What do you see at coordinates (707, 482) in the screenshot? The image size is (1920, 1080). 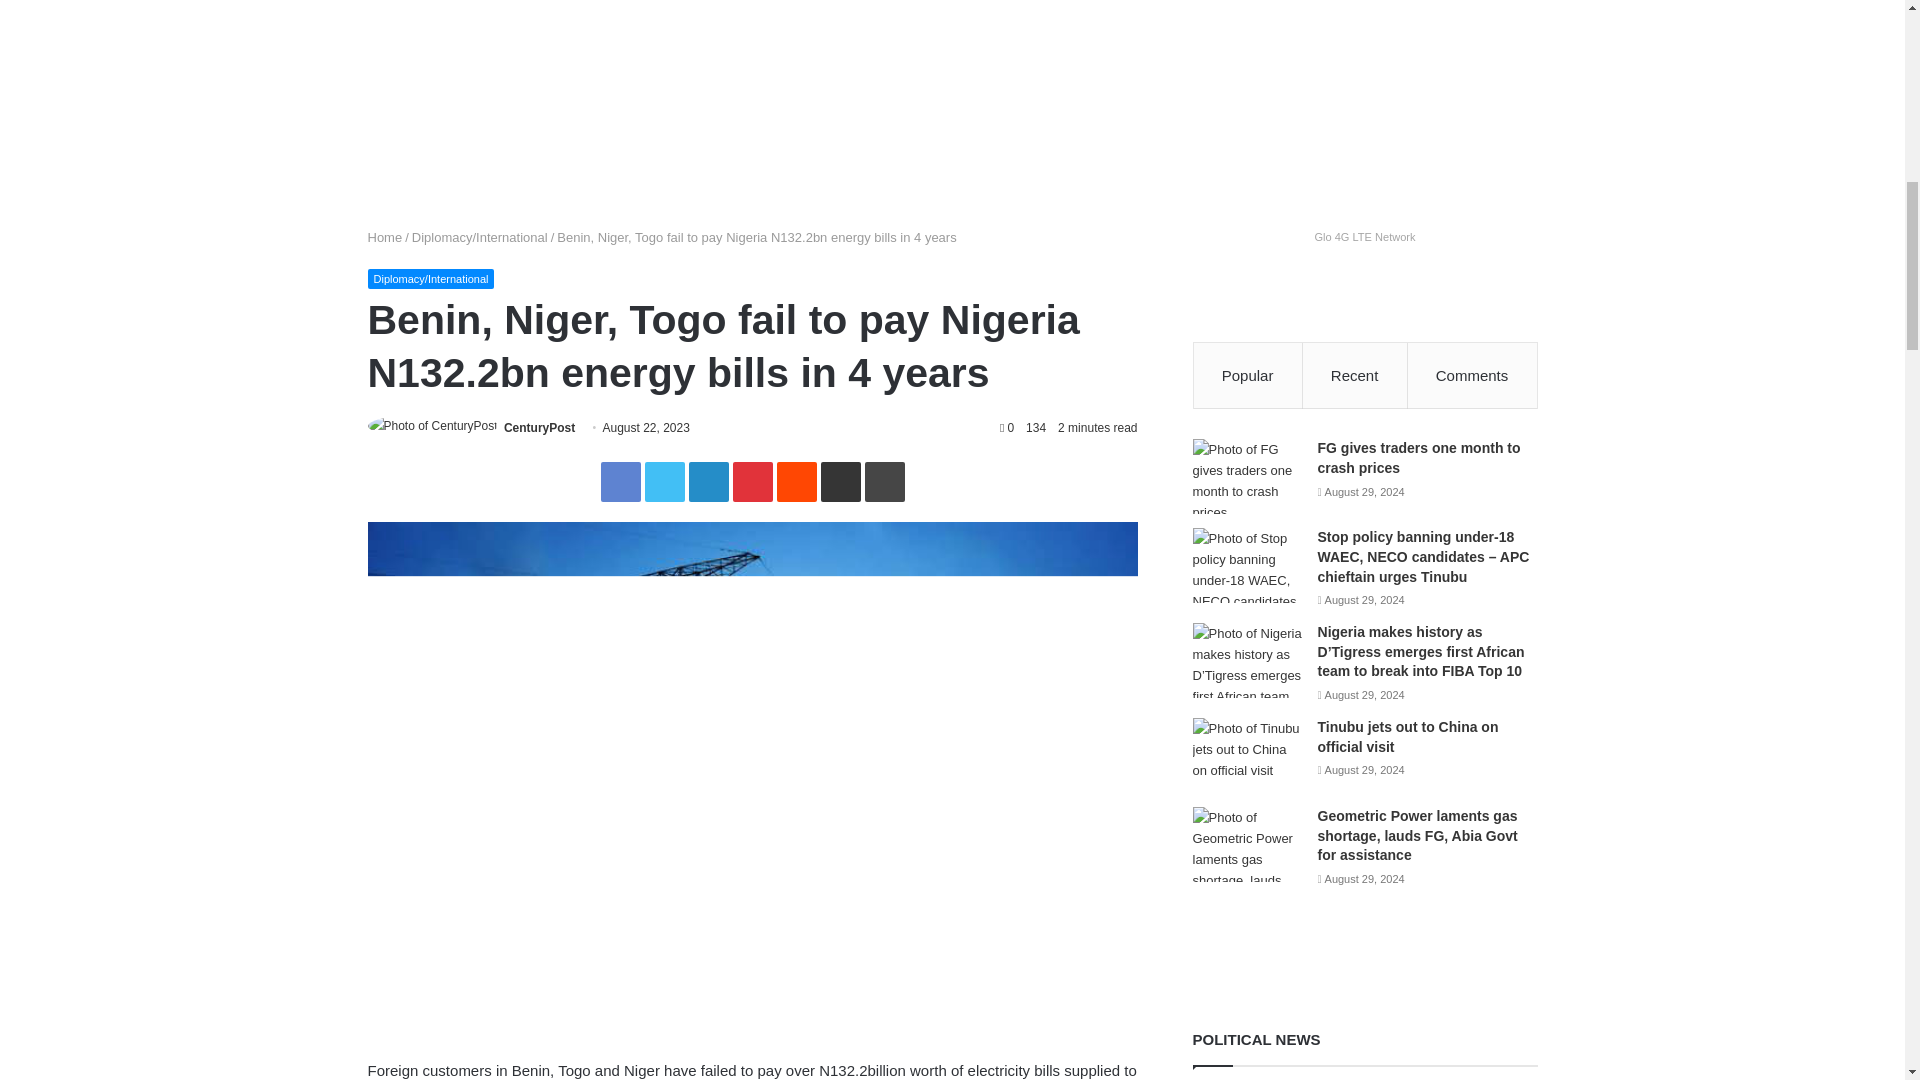 I see `LinkedIn` at bounding box center [707, 482].